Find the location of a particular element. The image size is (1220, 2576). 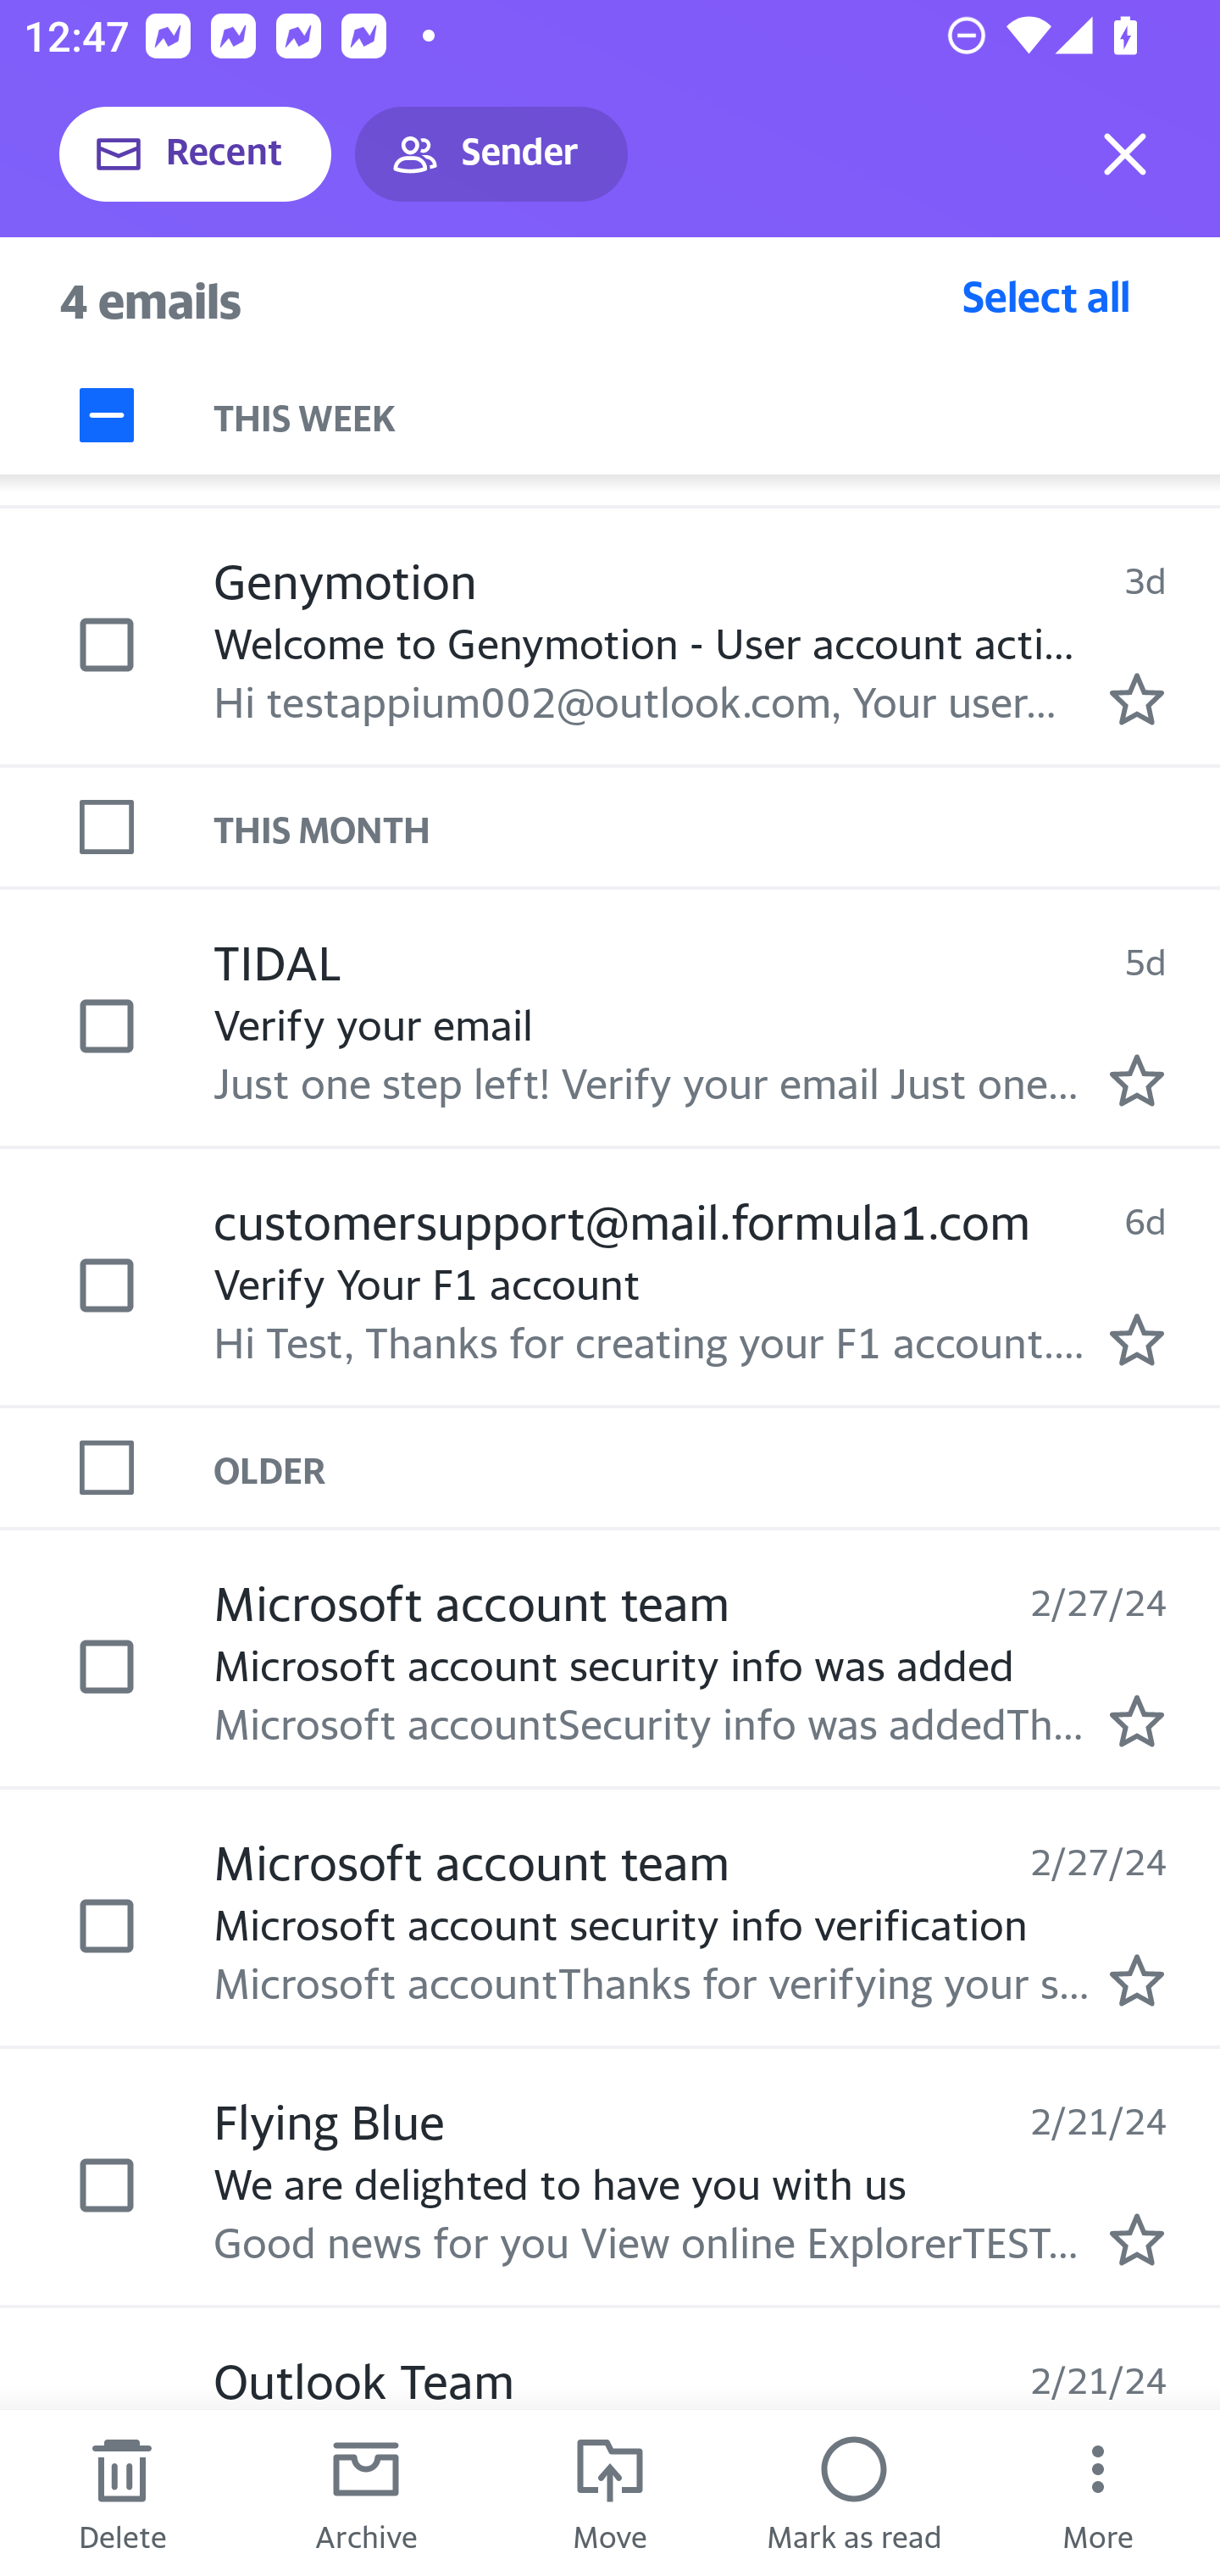

Sender is located at coordinates (491, 154).